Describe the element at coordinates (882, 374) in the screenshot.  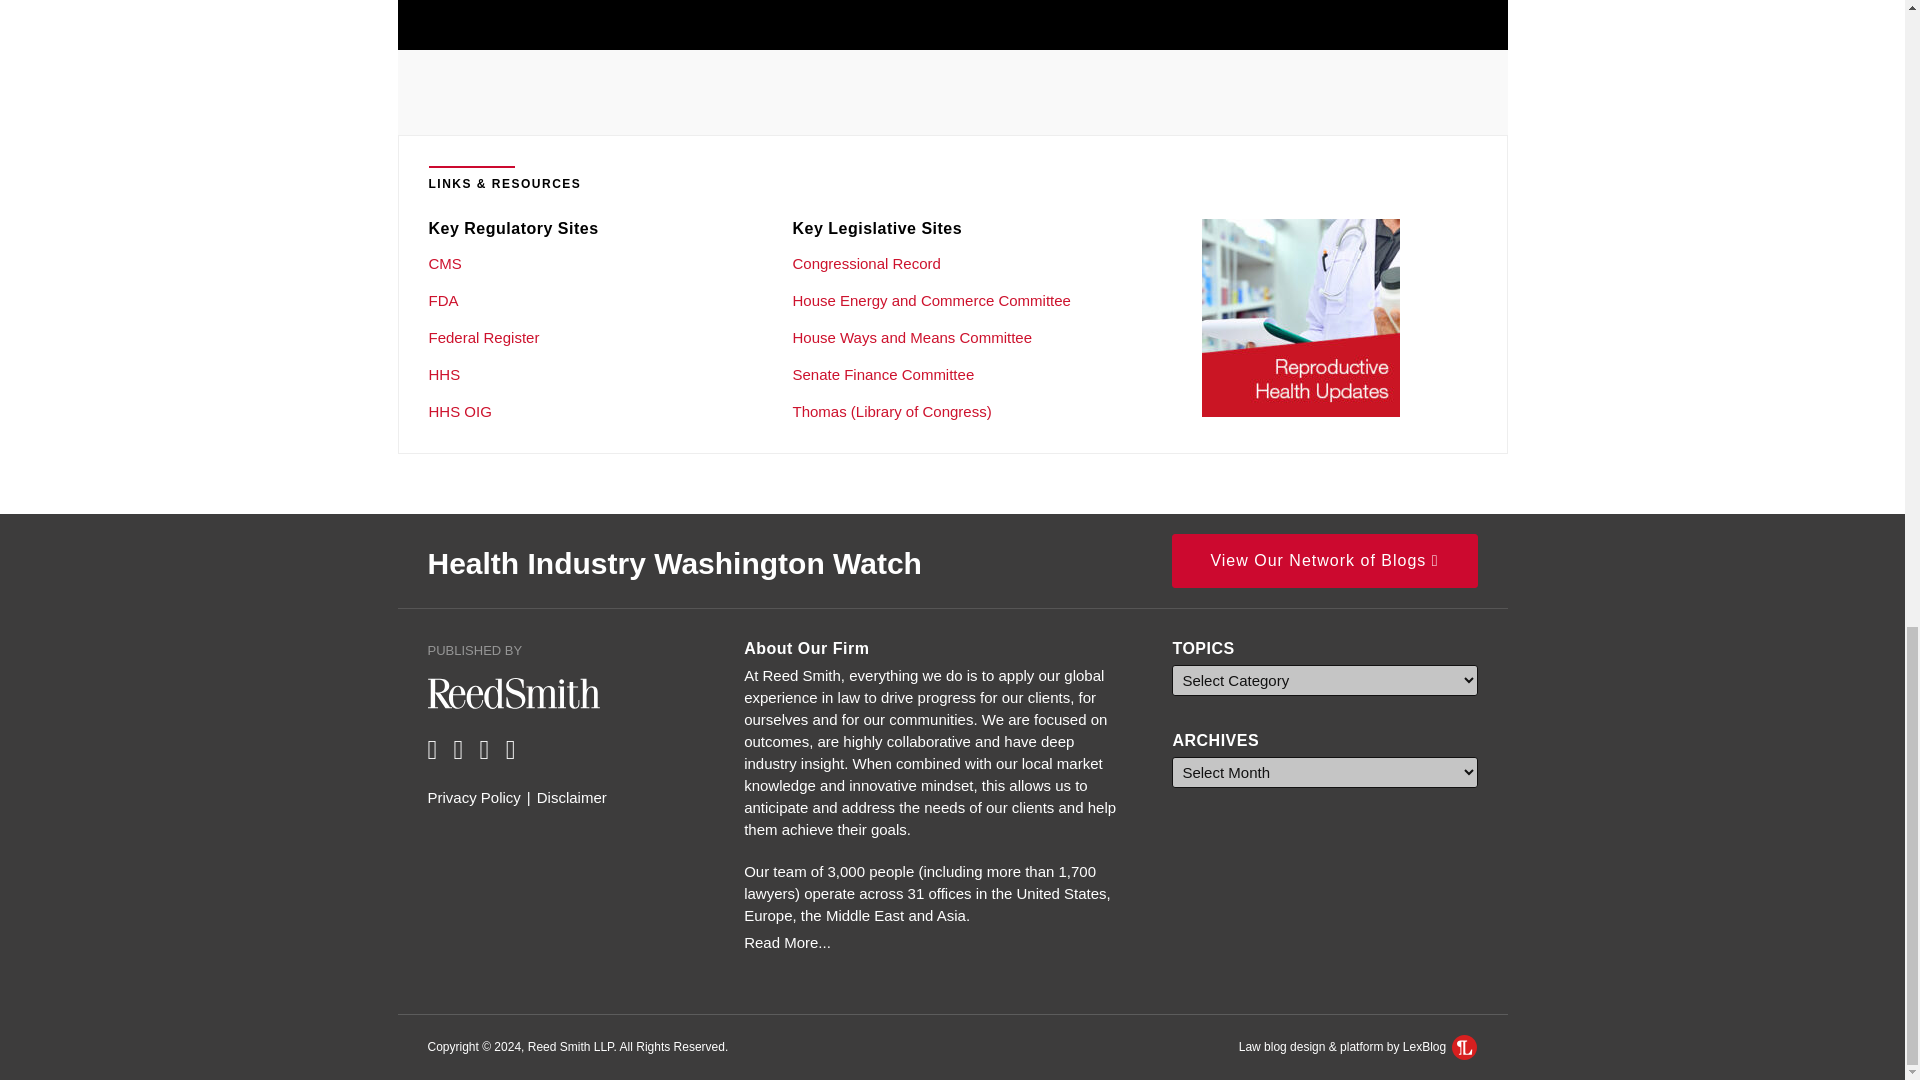
I see `Senate Finance Committee` at that location.